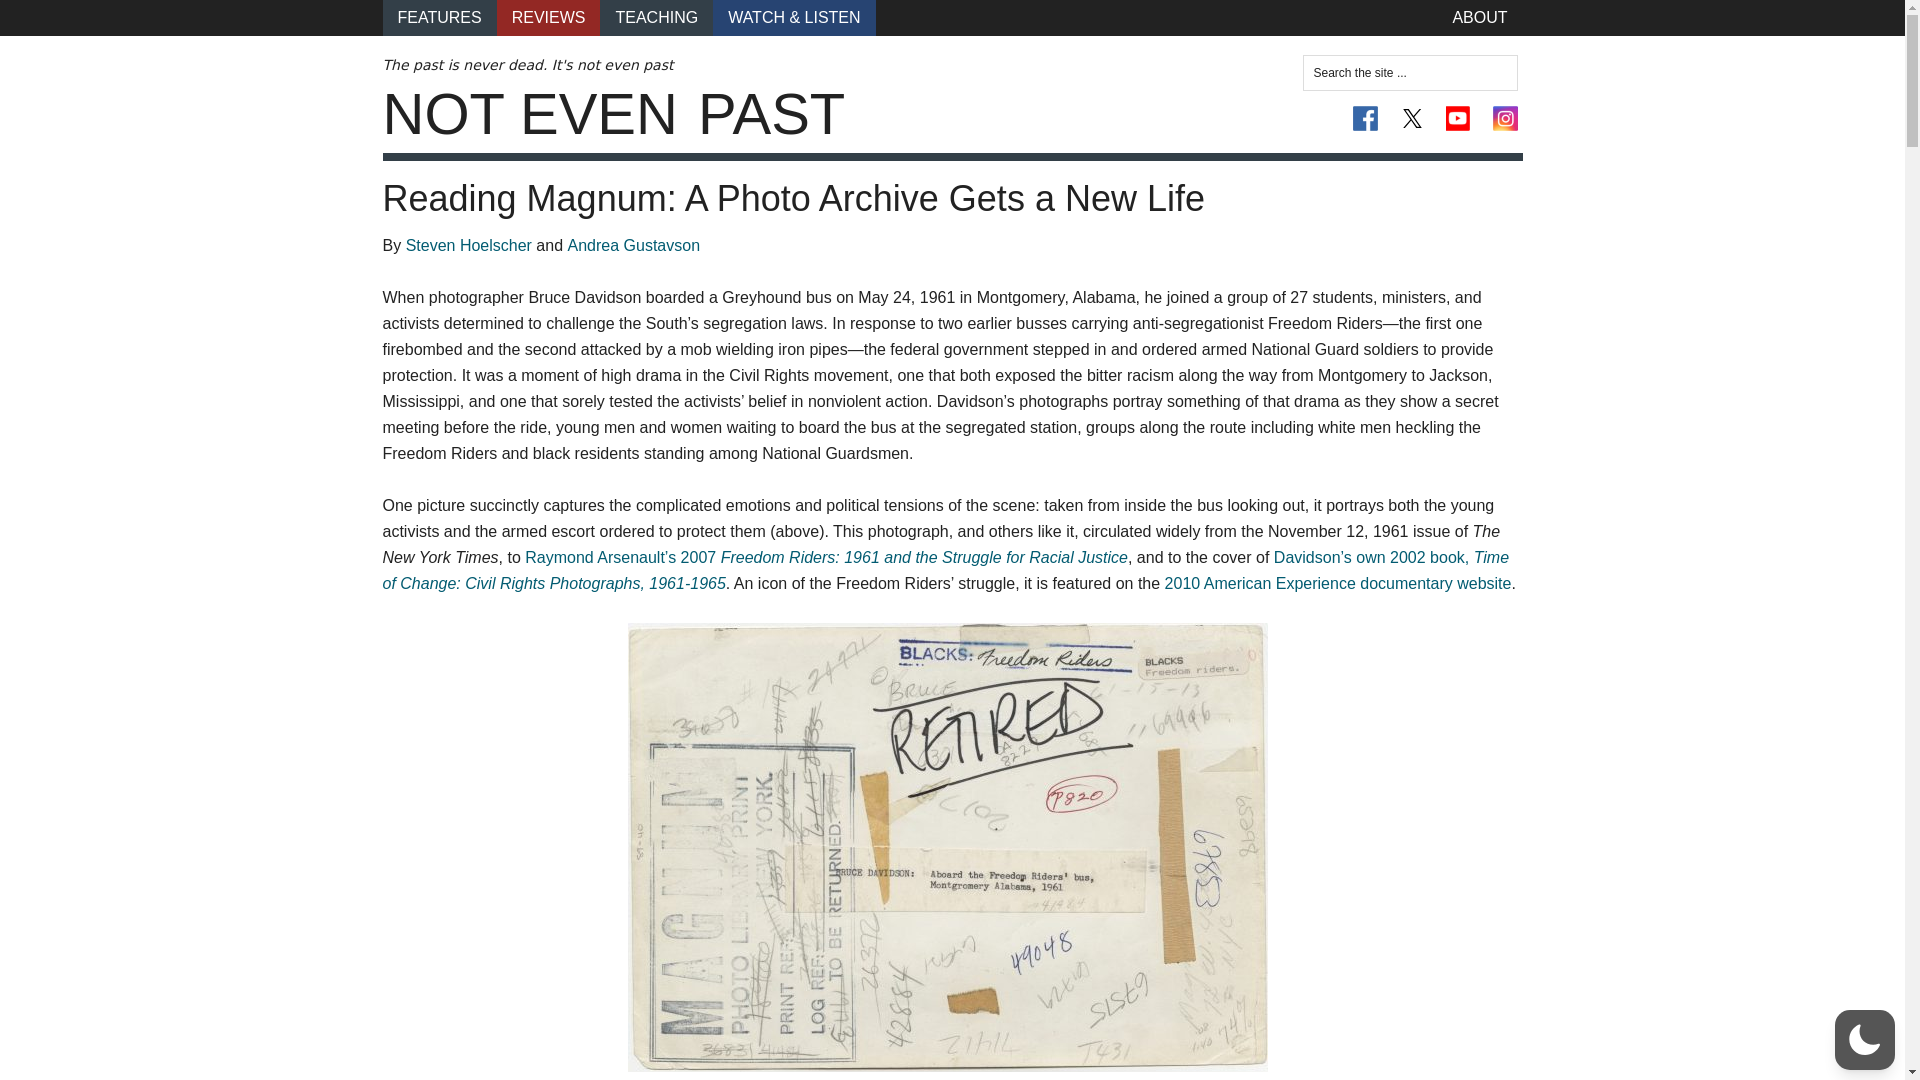 Image resolution: width=1920 pixels, height=1080 pixels. What do you see at coordinates (1412, 118) in the screenshot?
I see `On Twitter` at bounding box center [1412, 118].